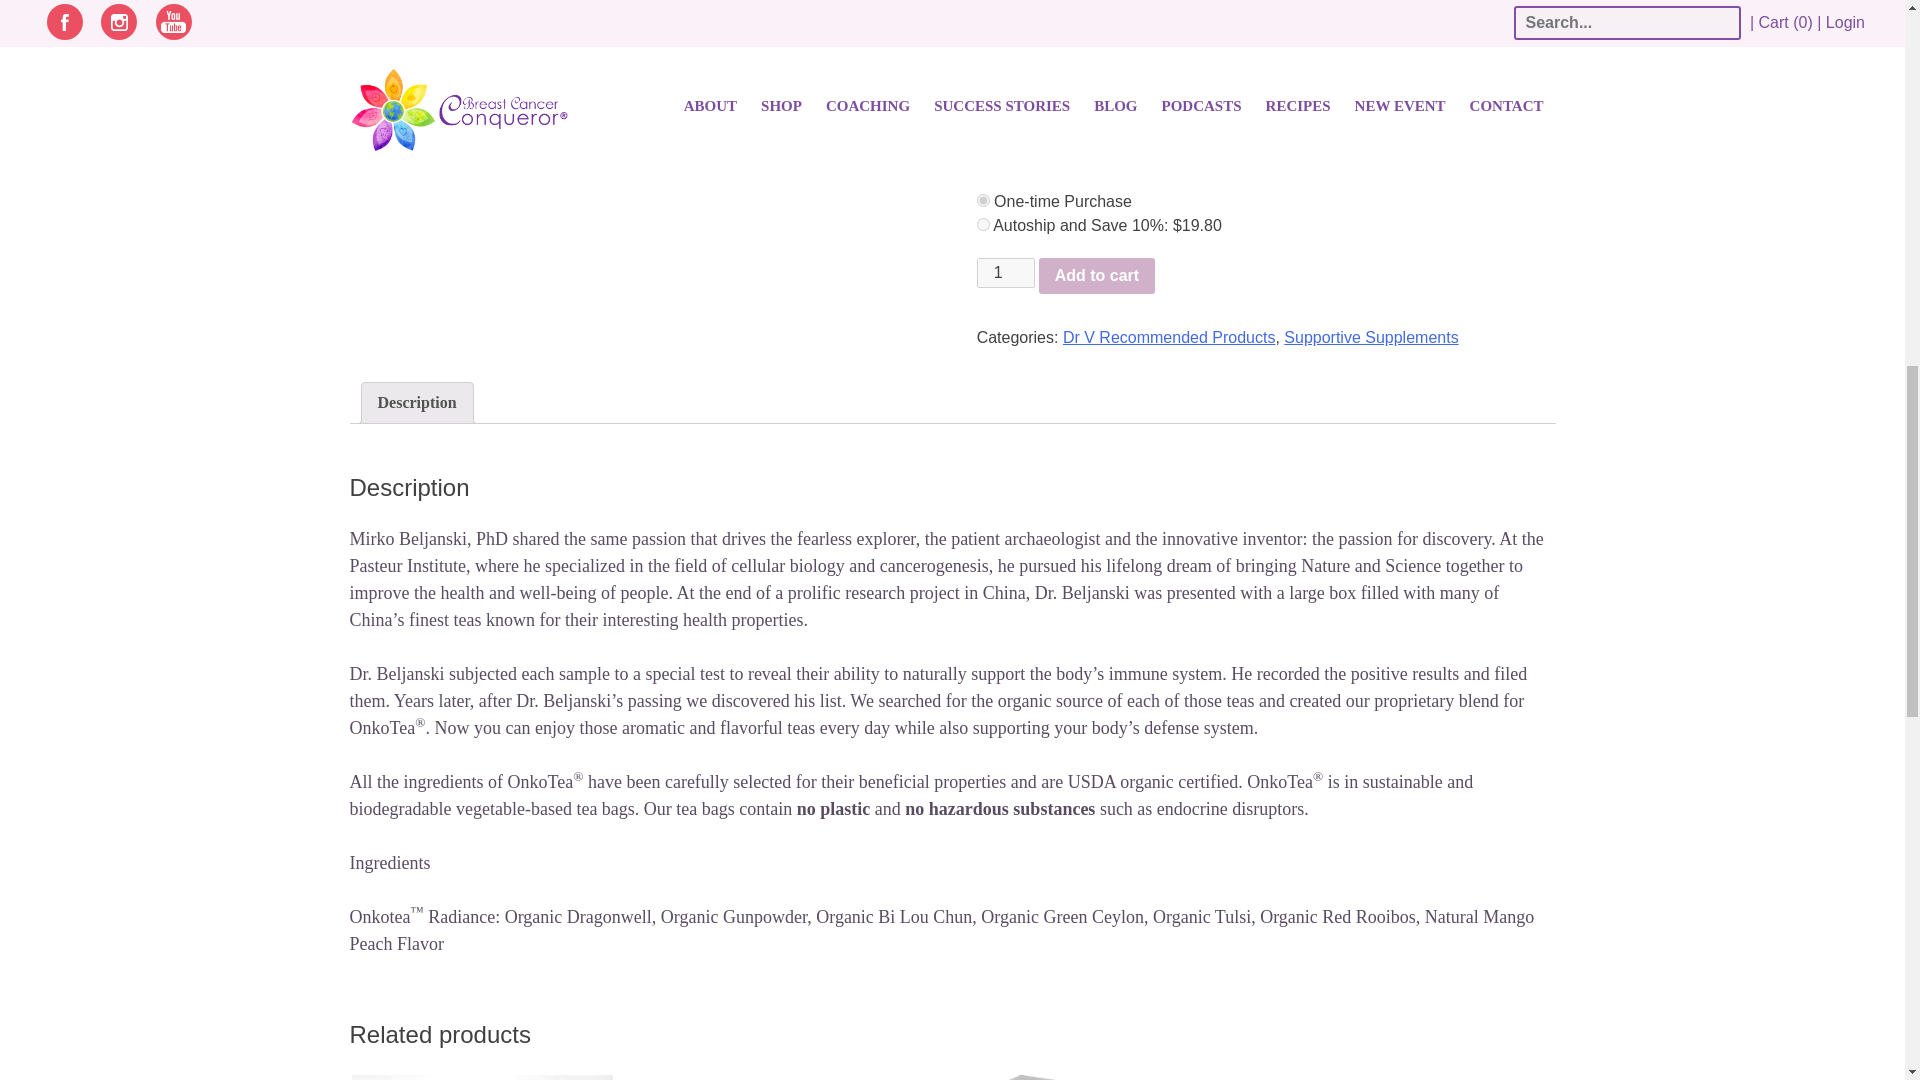  I want to click on no, so click(984, 200).